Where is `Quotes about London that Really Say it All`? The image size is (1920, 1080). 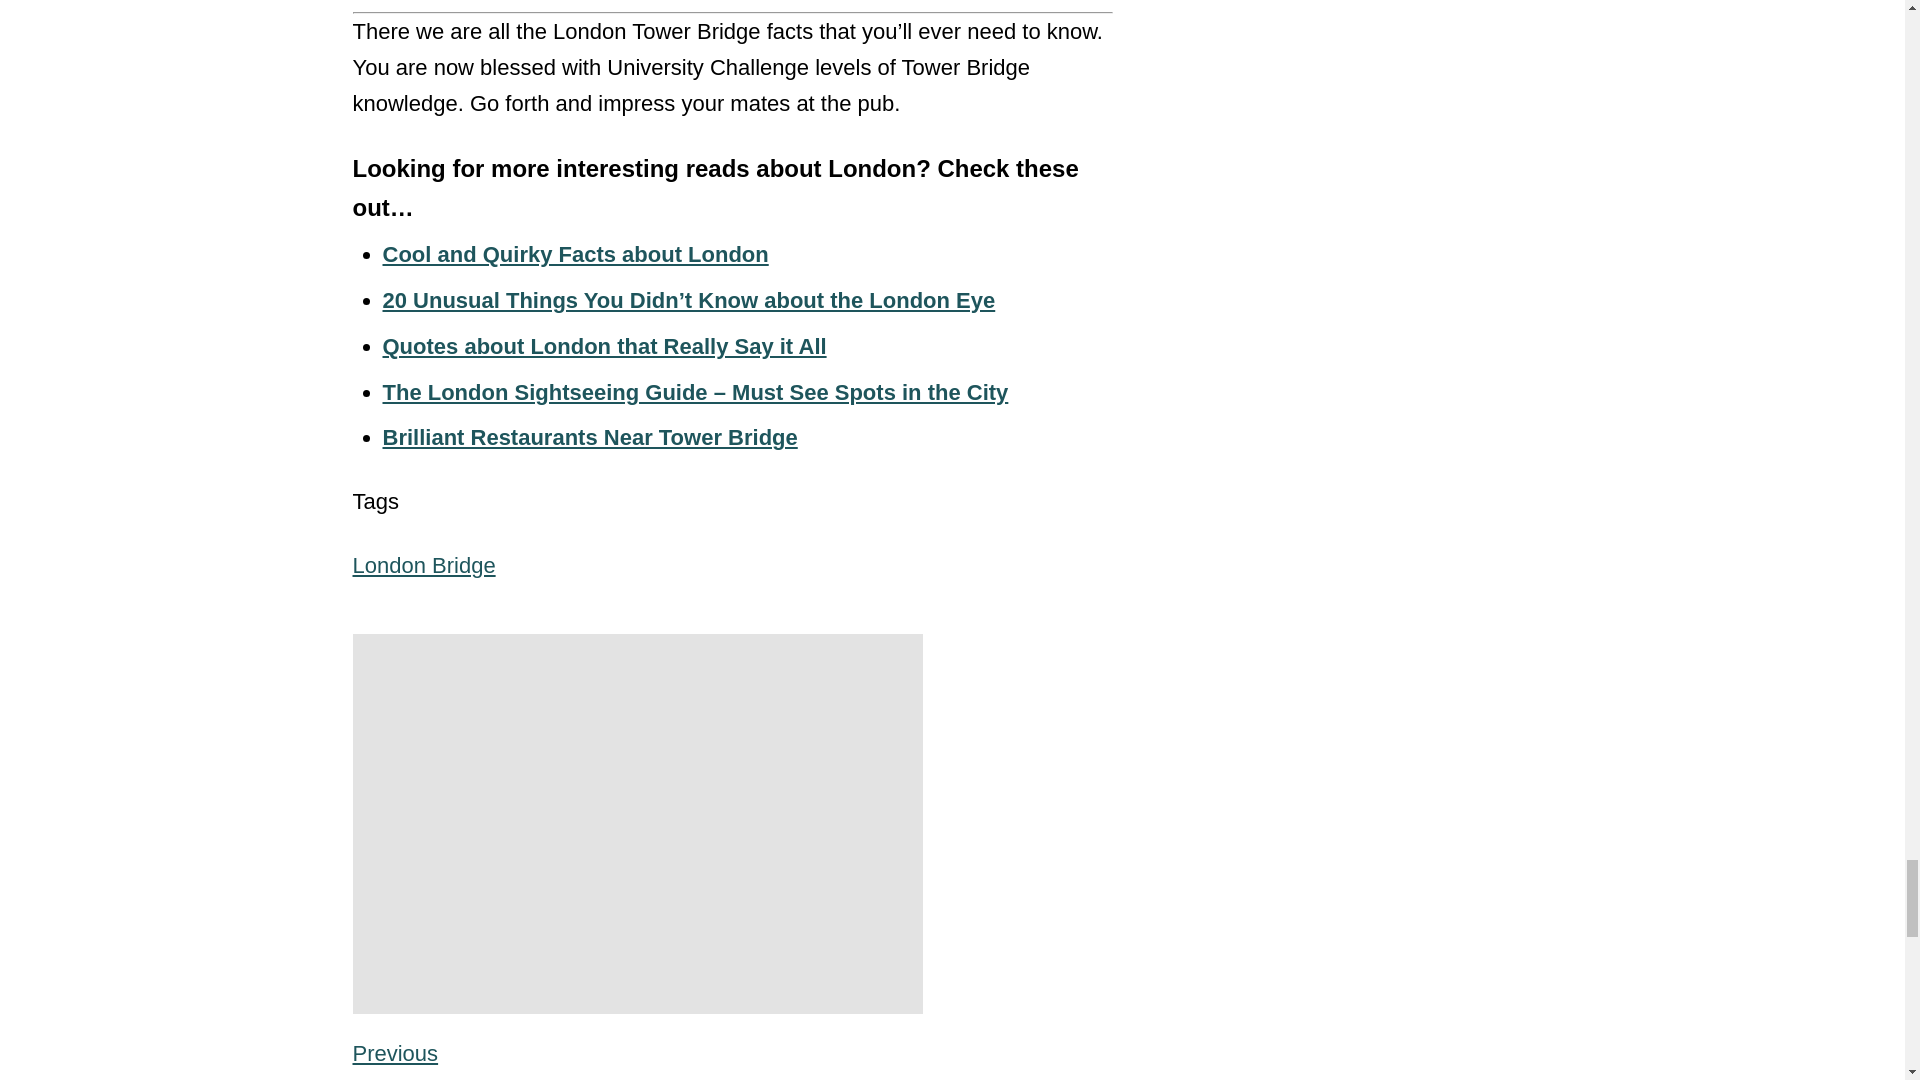
Quotes about London that Really Say it All is located at coordinates (604, 346).